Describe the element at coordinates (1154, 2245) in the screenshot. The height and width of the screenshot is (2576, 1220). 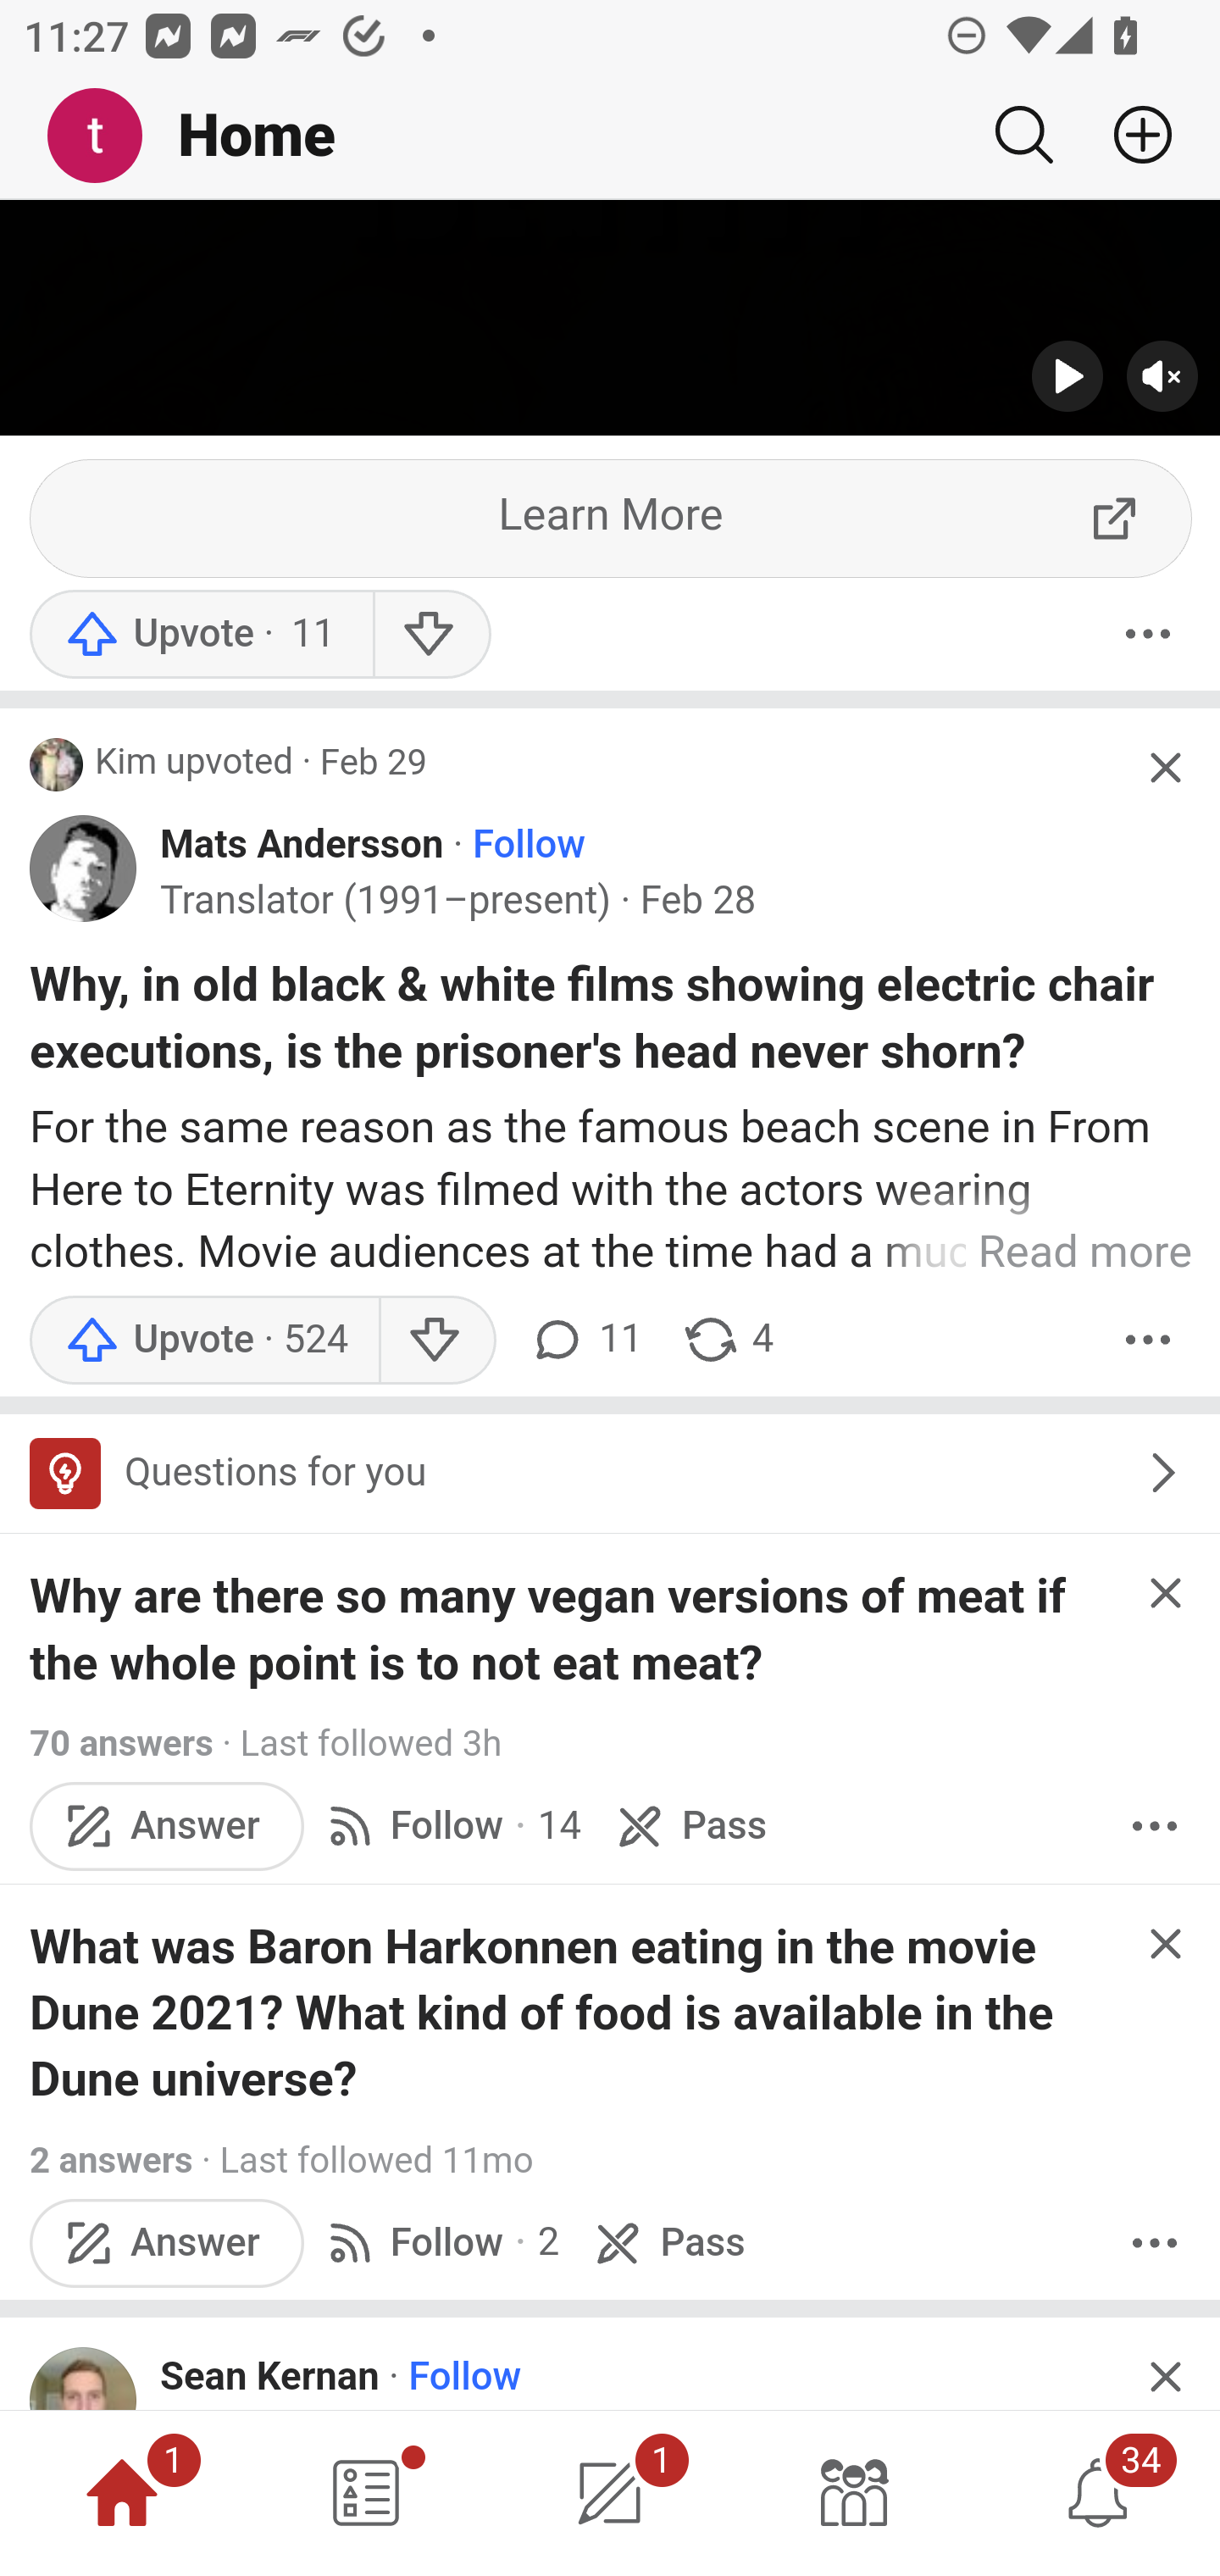
I see `More` at that location.